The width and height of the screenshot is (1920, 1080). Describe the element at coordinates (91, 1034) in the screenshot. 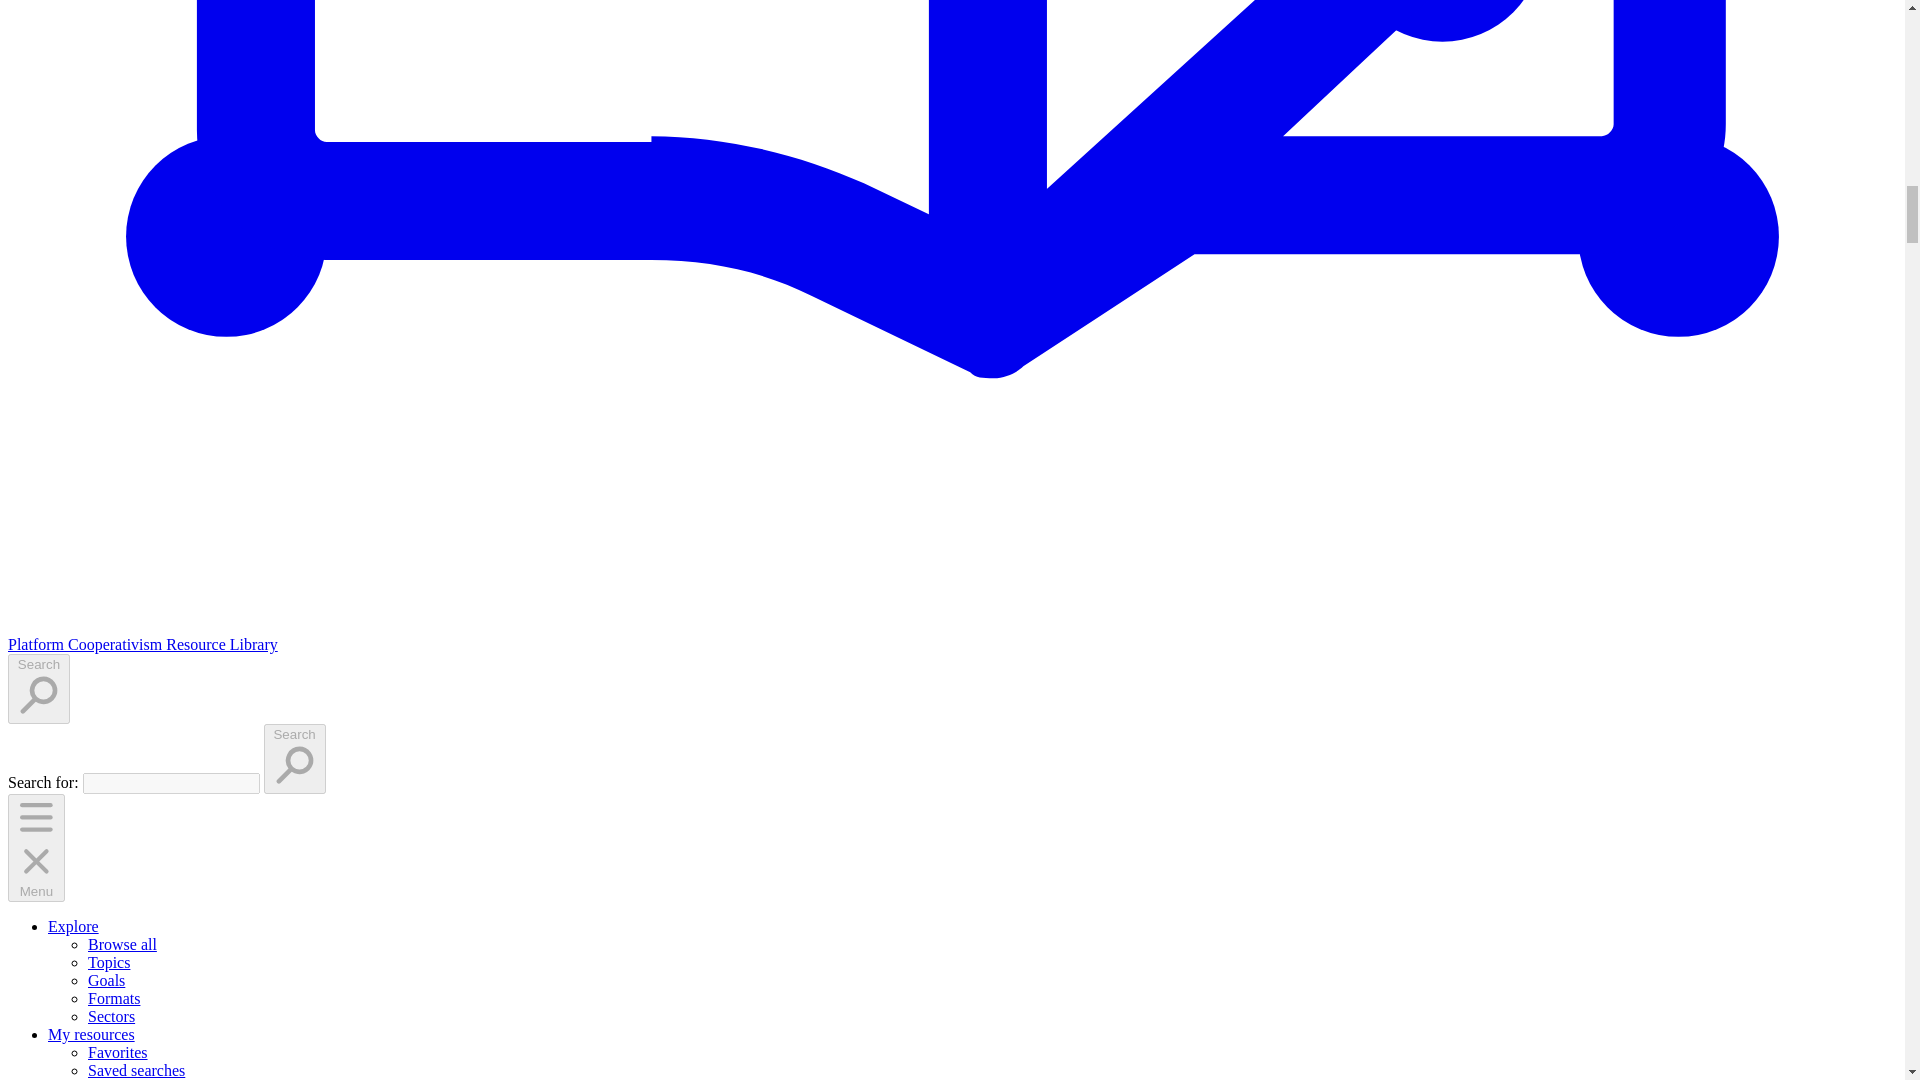

I see `My resources` at that location.